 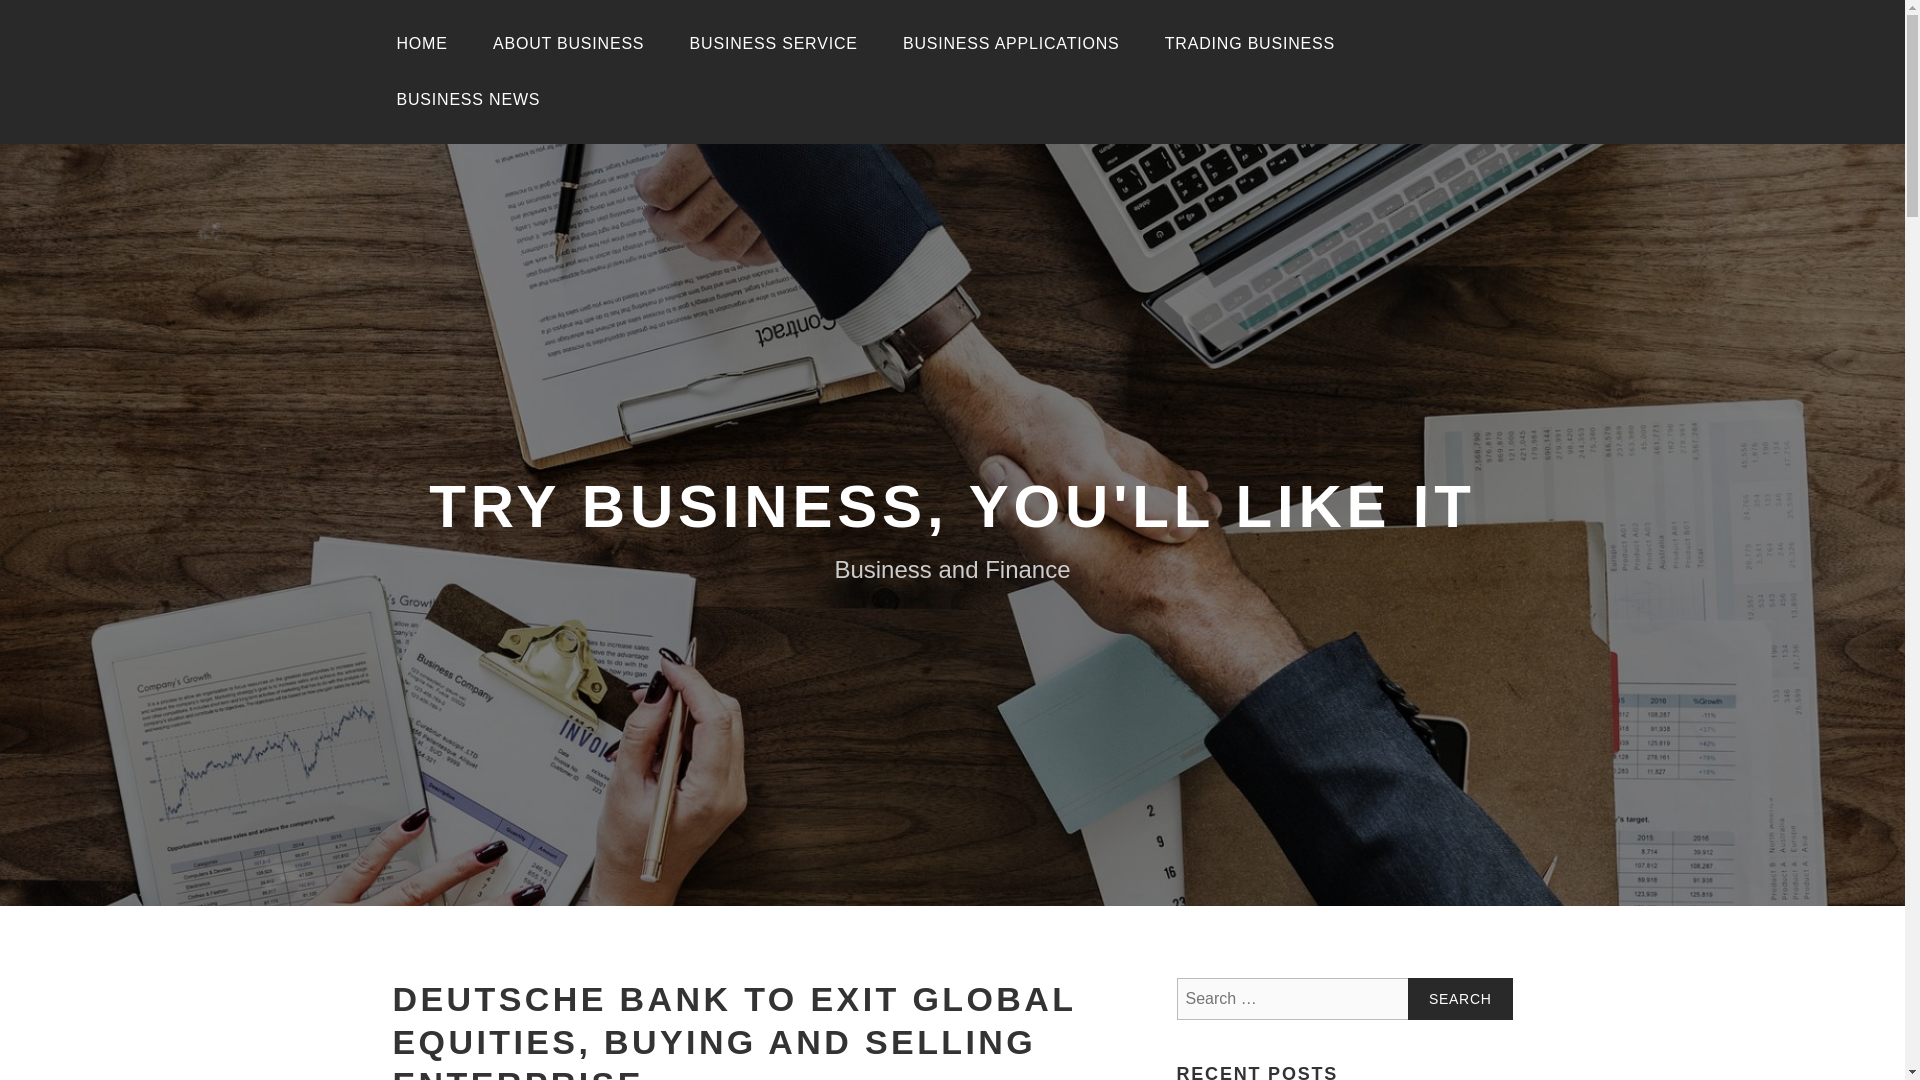 What do you see at coordinates (952, 506) in the screenshot?
I see `TRY BUSINESS, YOU'LL LIKE IT` at bounding box center [952, 506].